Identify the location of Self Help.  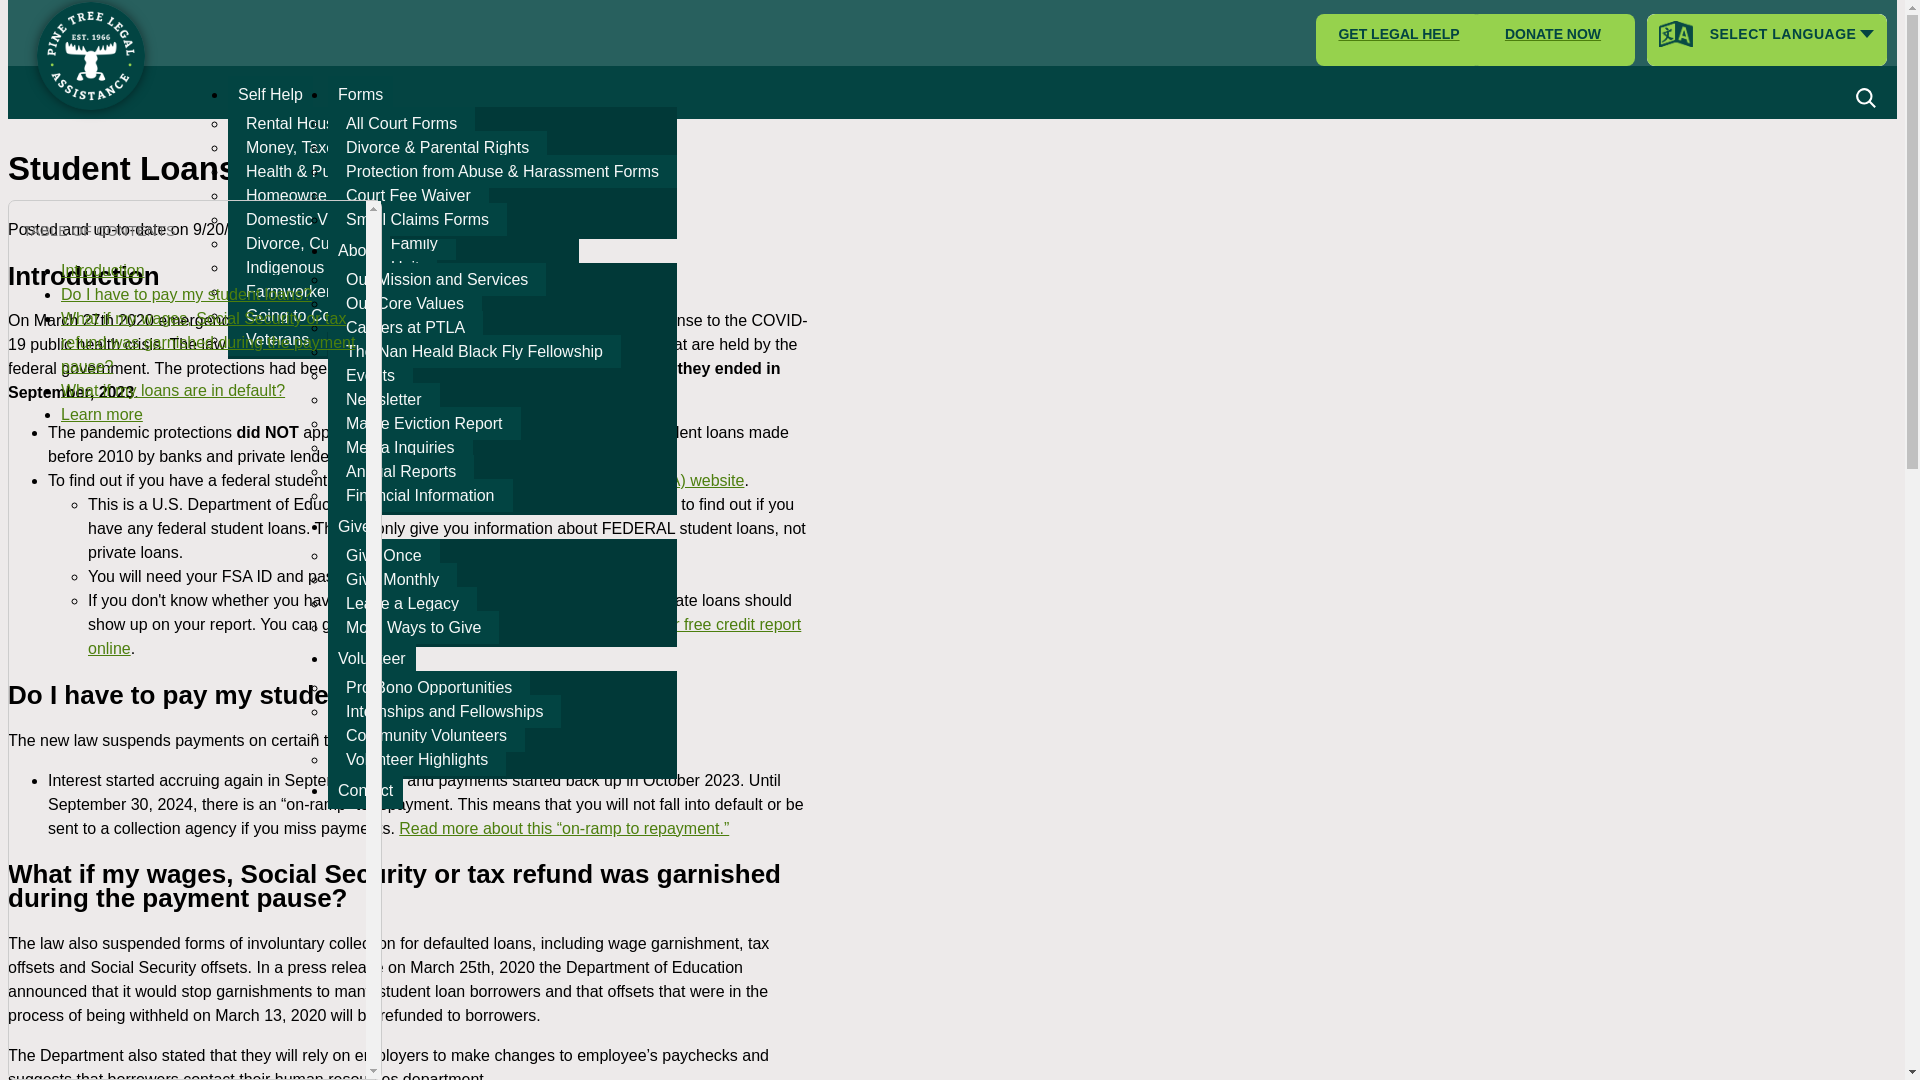
(270, 94).